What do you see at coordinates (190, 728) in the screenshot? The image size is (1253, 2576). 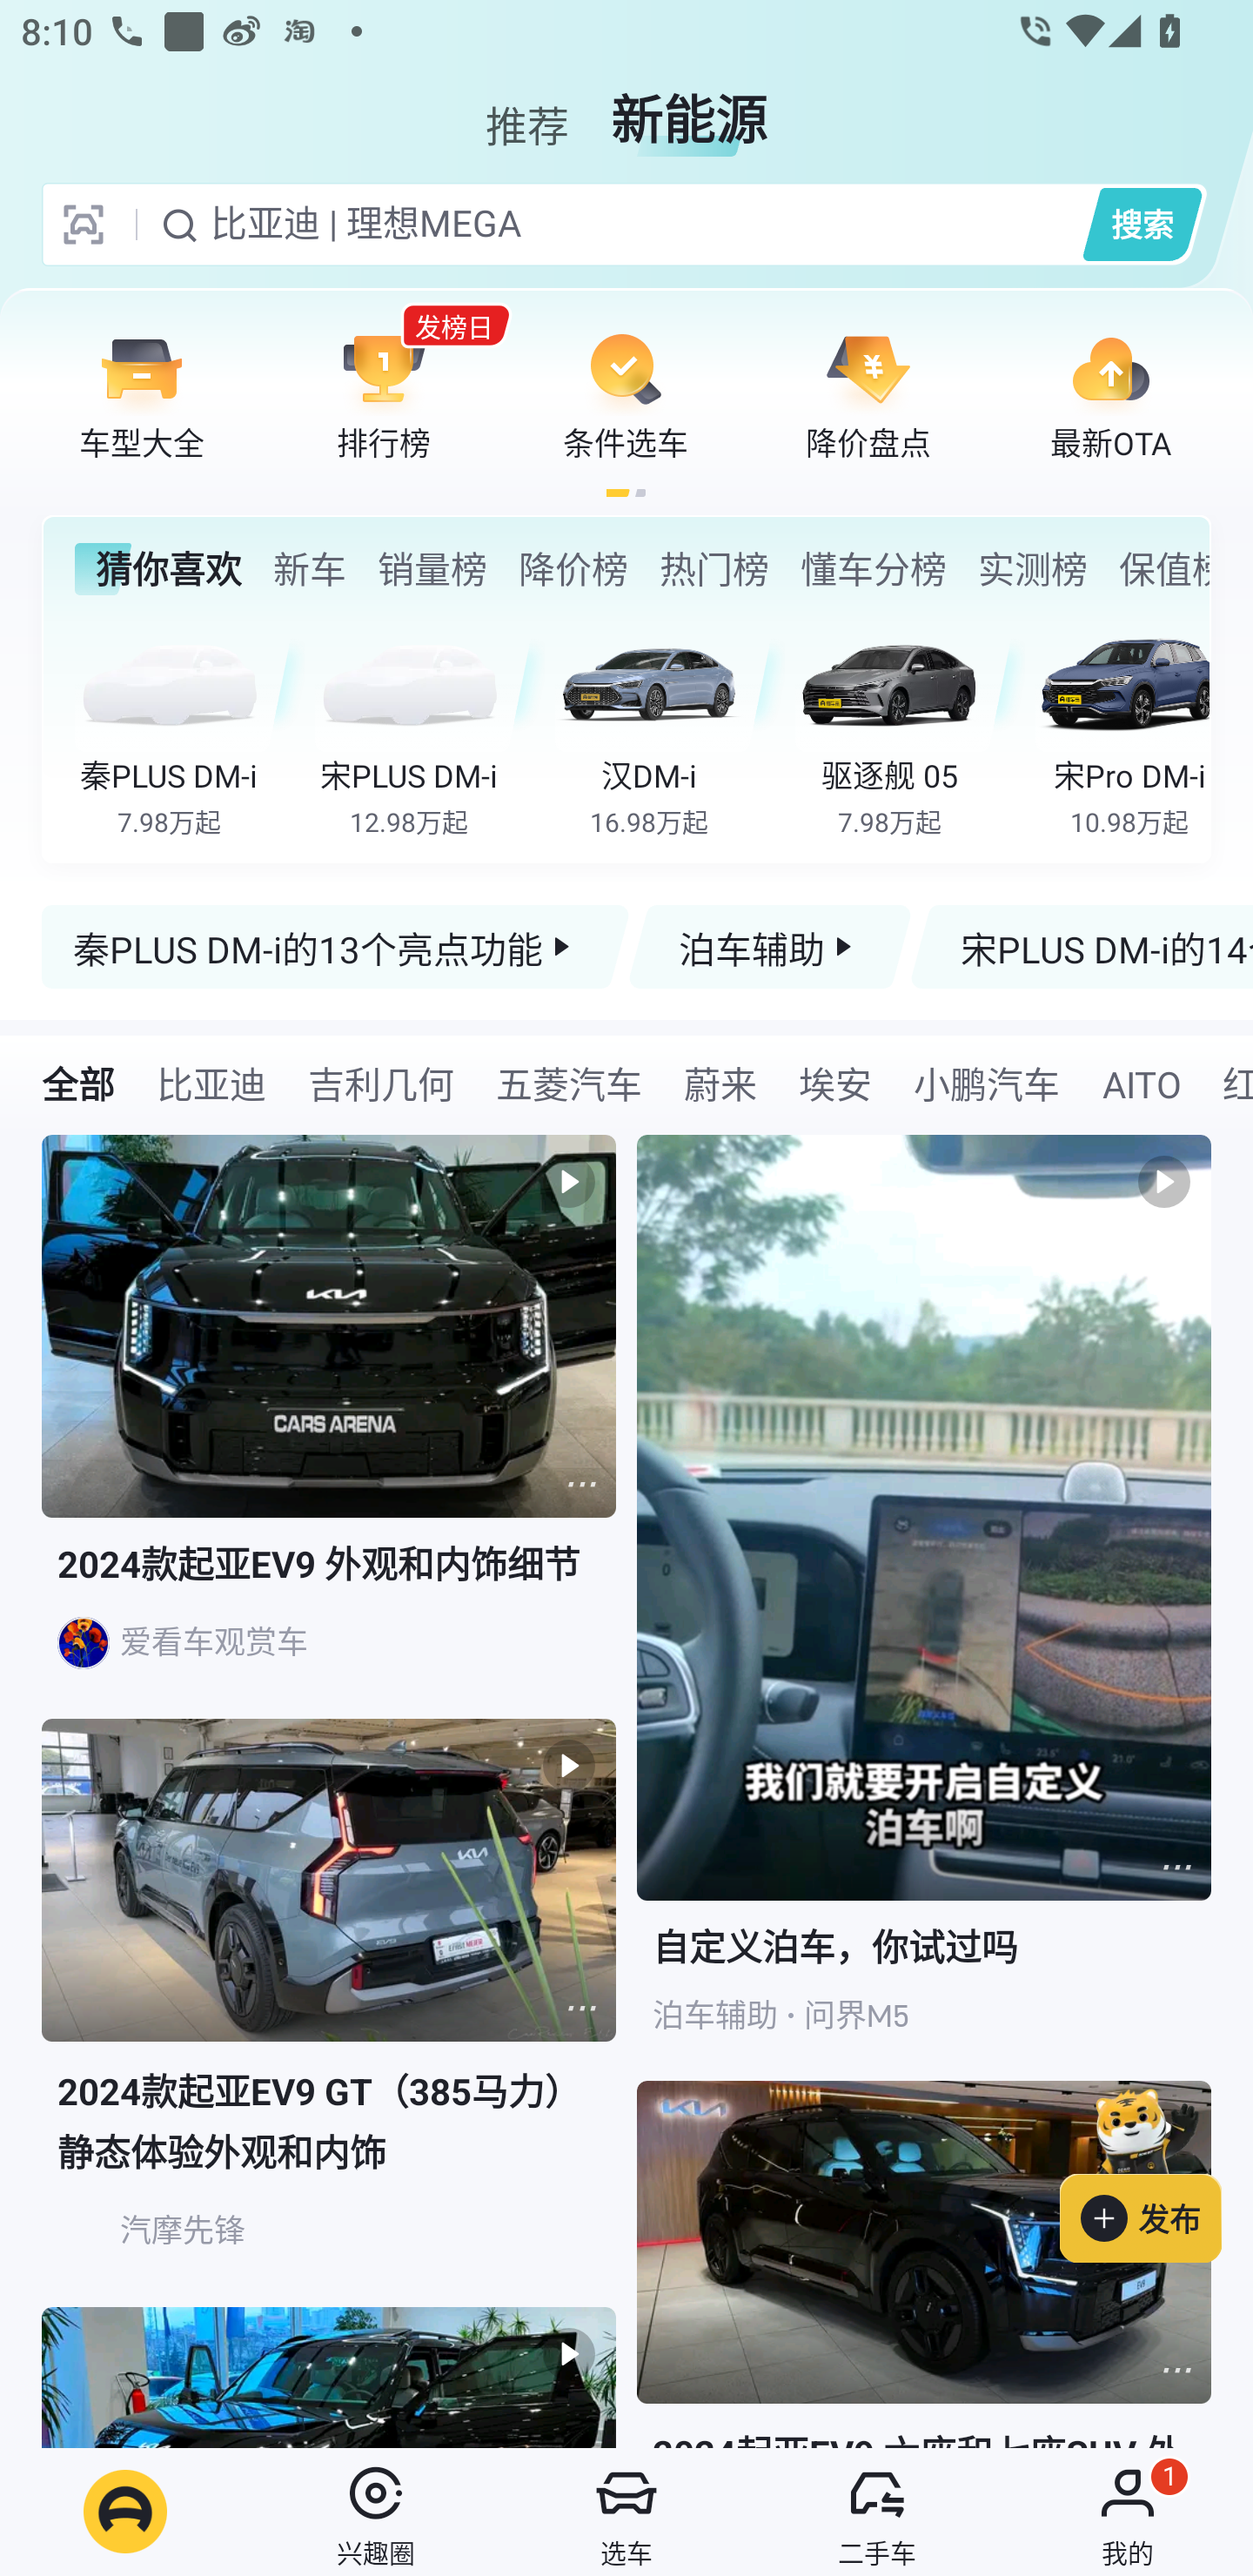 I see `秦PLUS DM-i 7.98万起` at bounding box center [190, 728].